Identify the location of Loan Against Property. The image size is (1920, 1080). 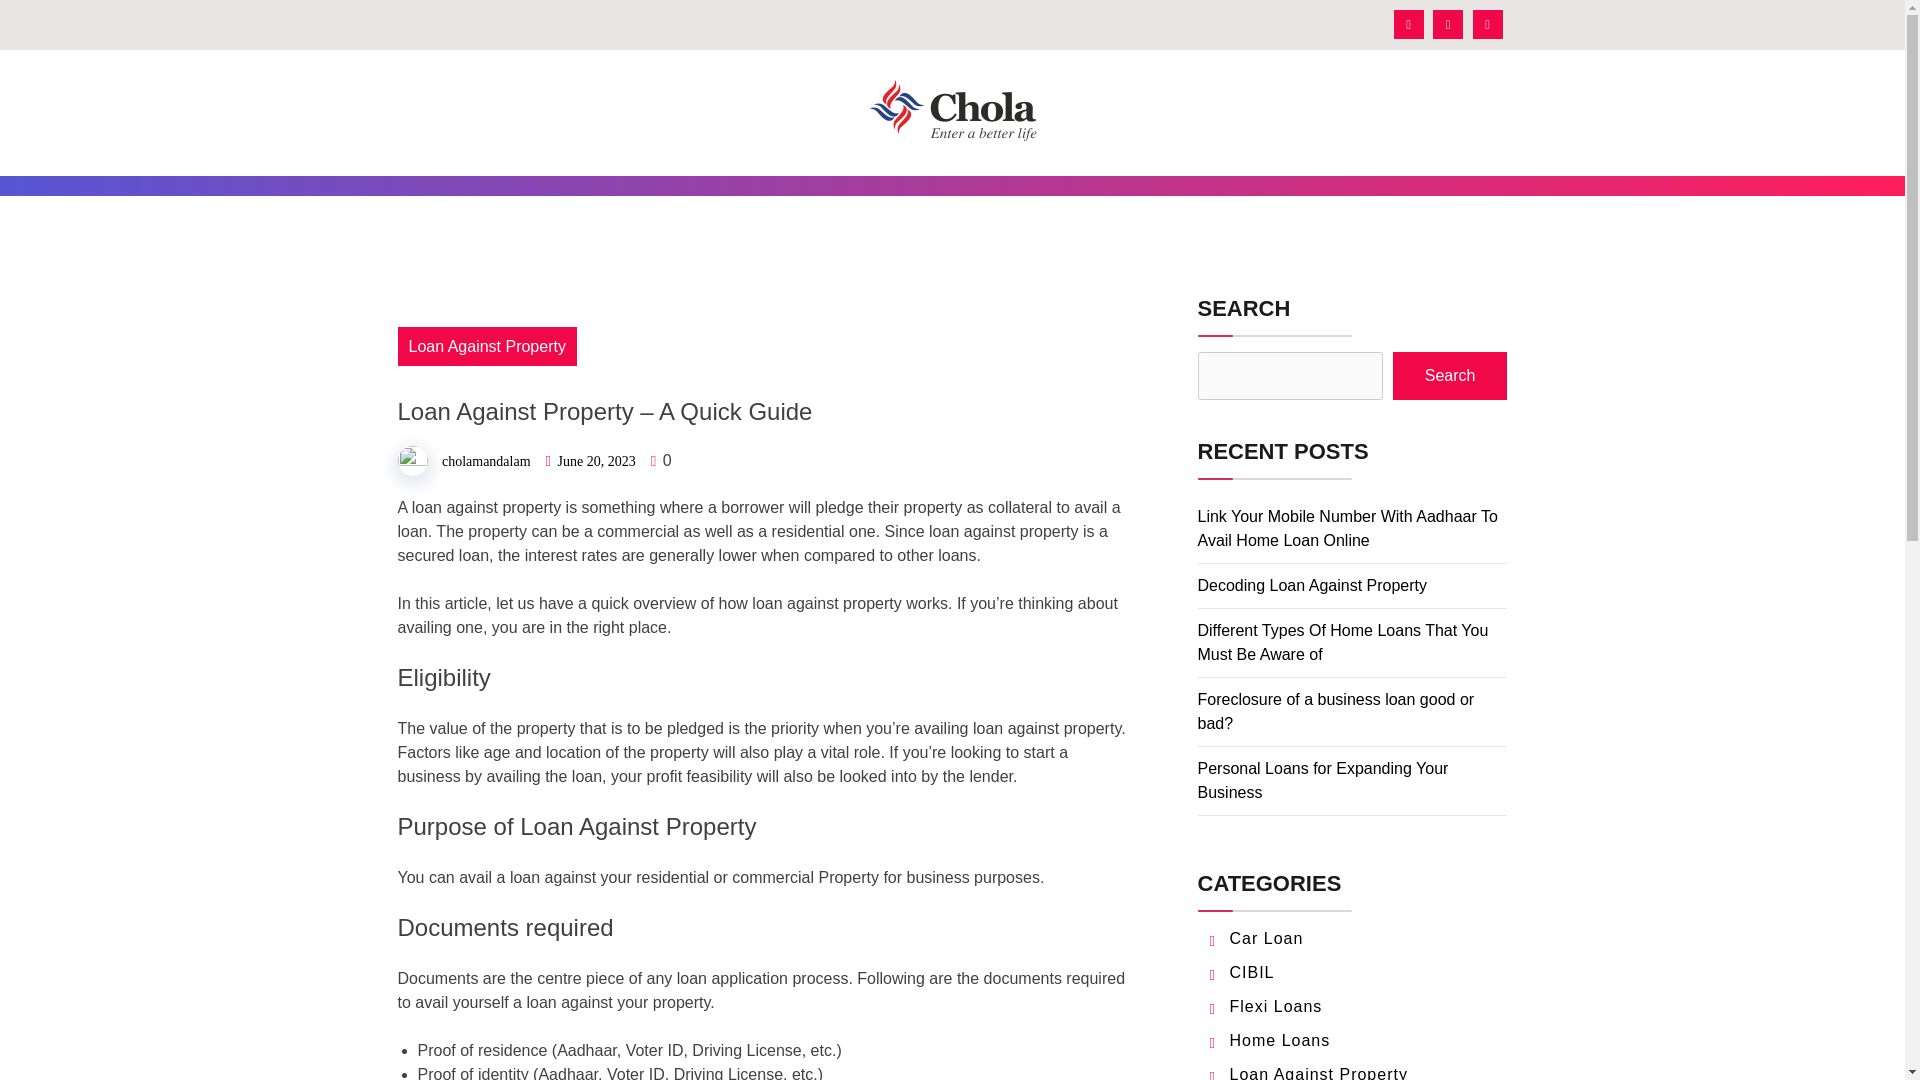
(1318, 1072).